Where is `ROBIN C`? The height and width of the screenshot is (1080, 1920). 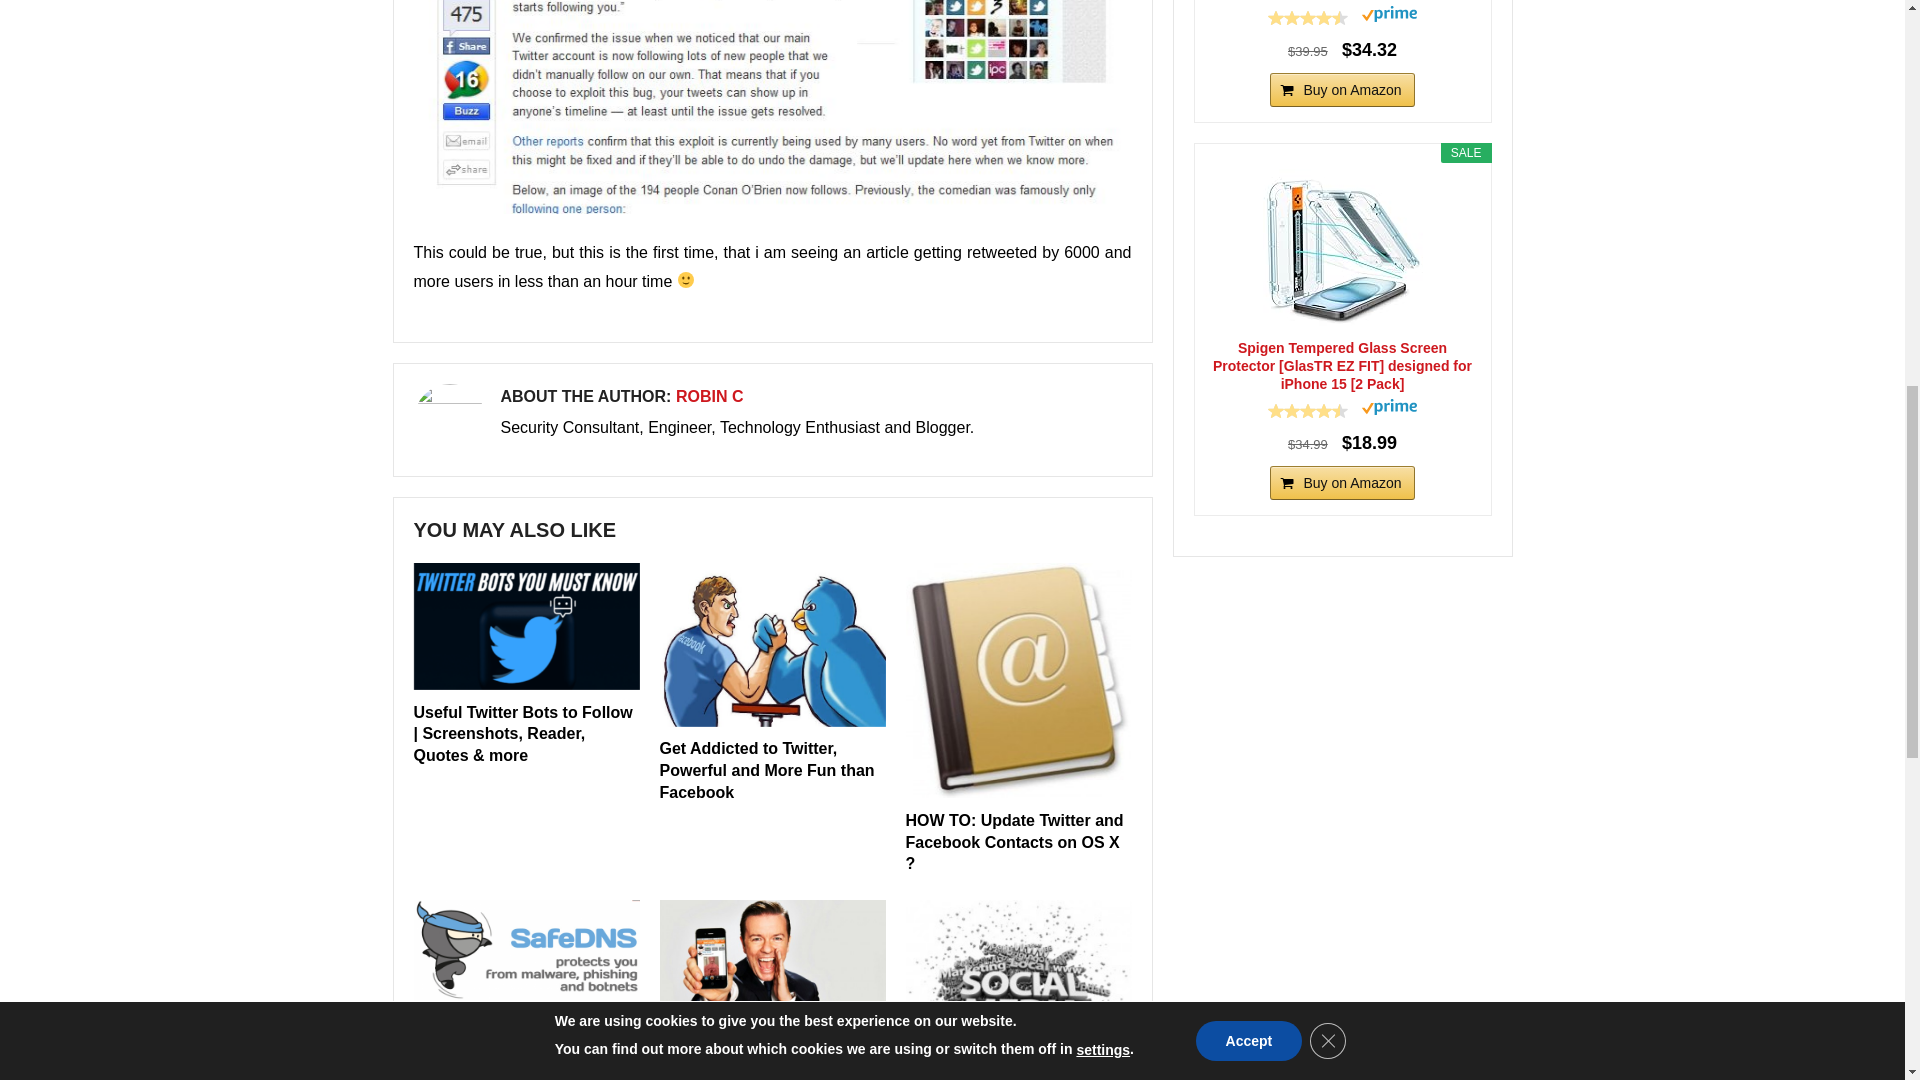
ROBIN C is located at coordinates (710, 396).